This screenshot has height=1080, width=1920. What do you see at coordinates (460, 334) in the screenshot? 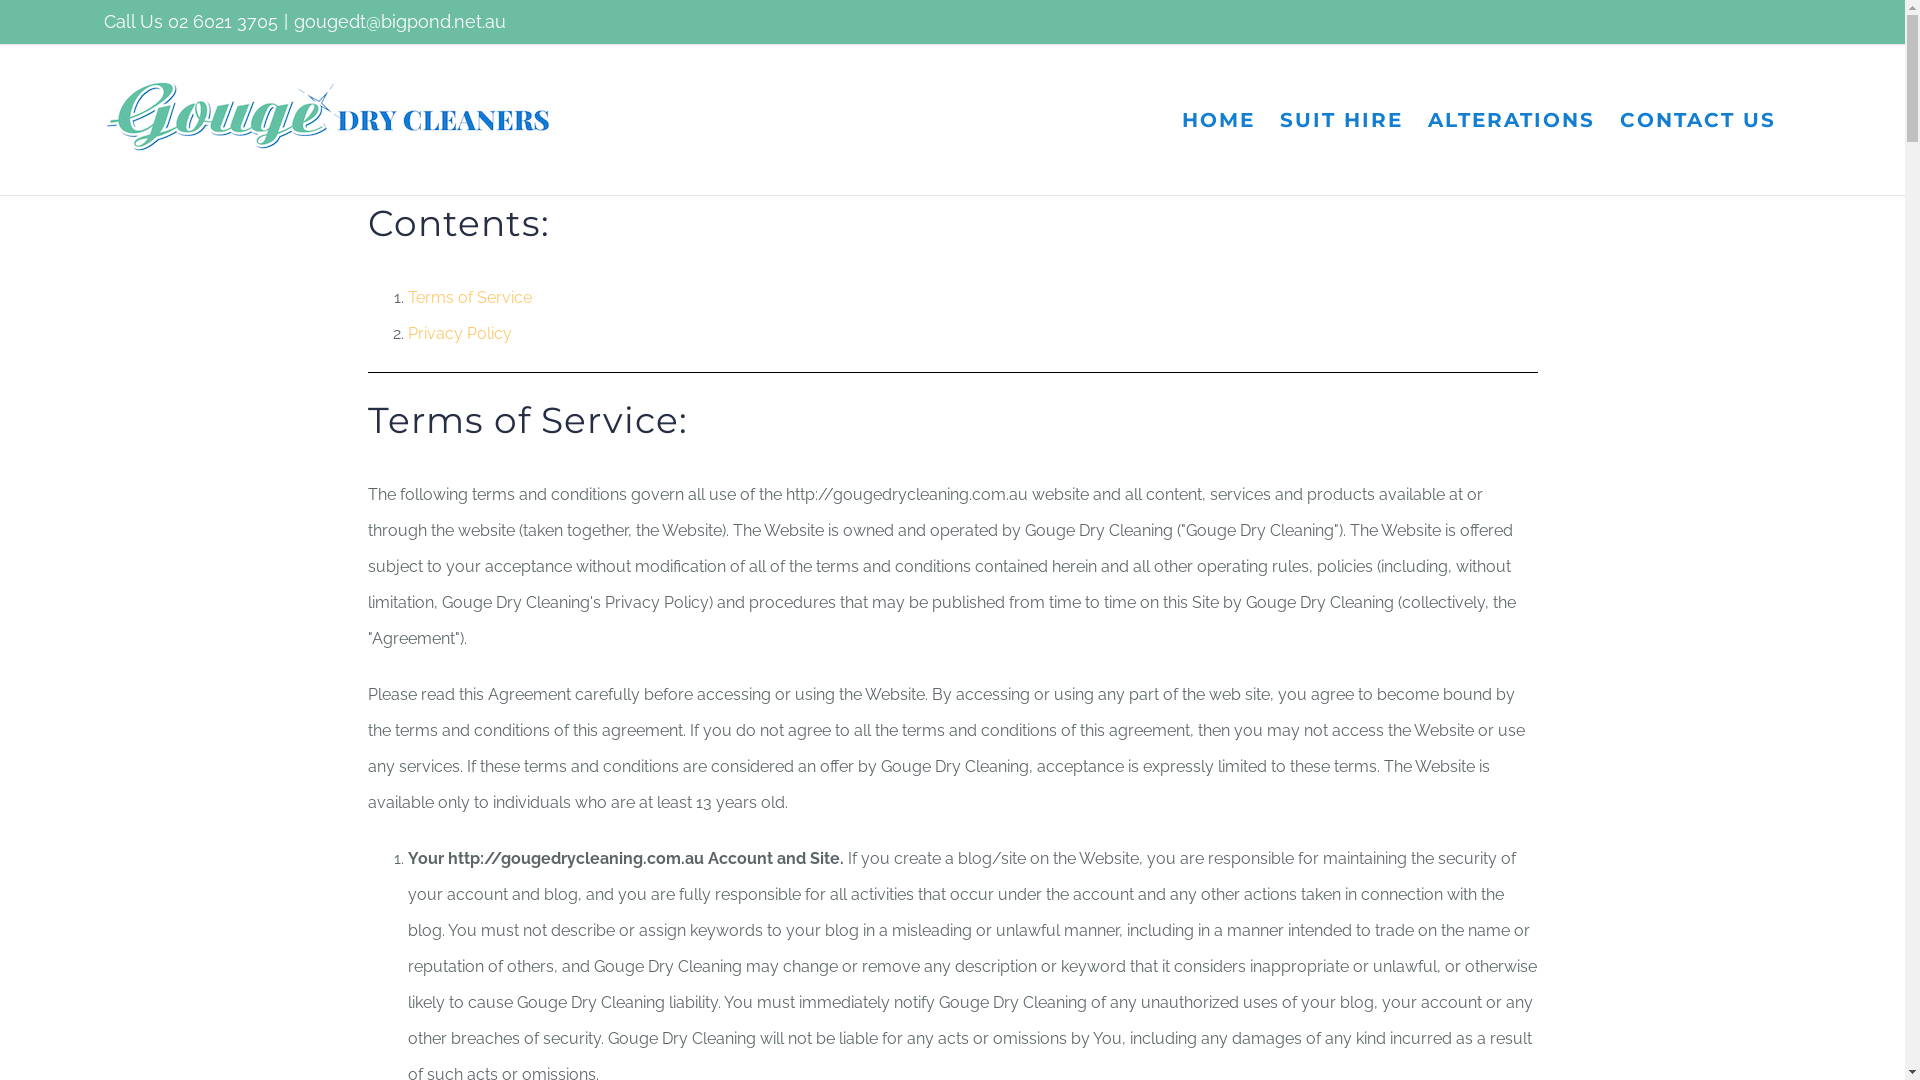
I see `Privacy Policy` at bounding box center [460, 334].